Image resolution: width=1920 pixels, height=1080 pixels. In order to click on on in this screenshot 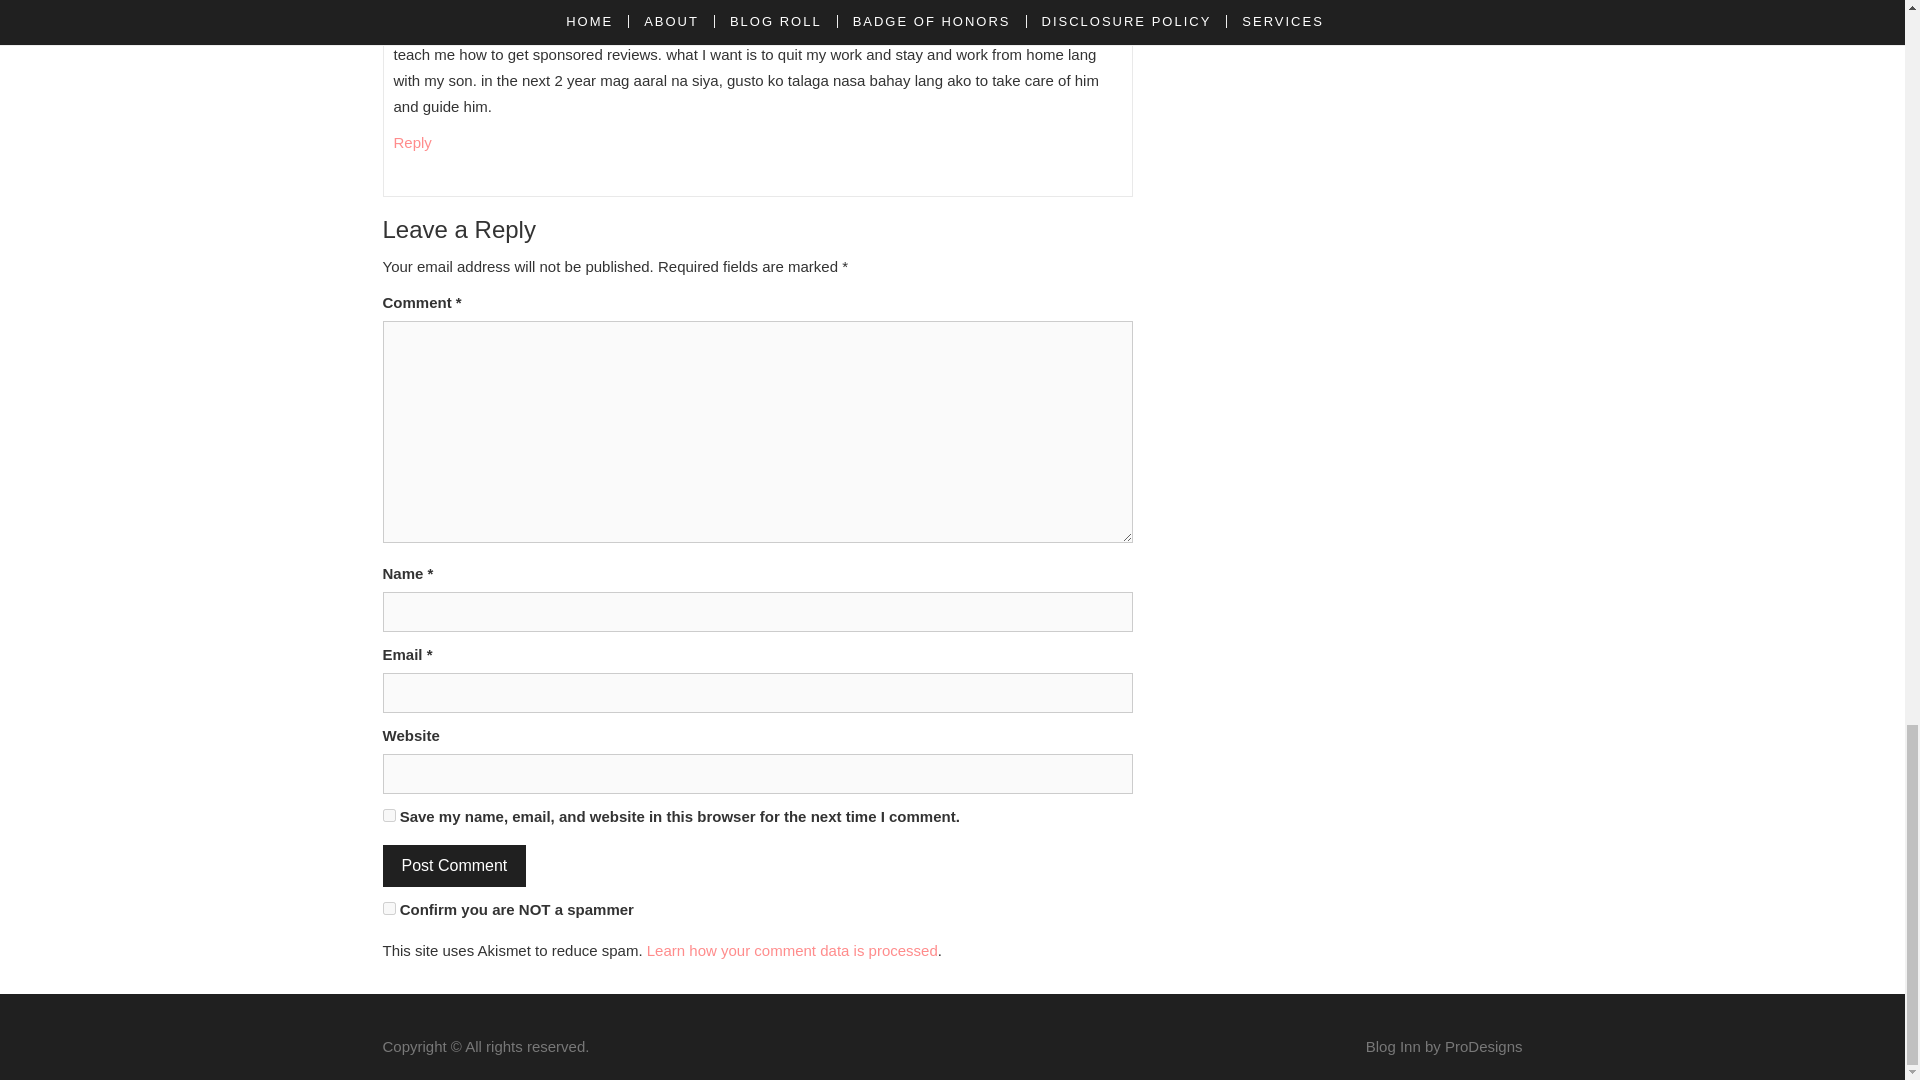, I will do `click(388, 908)`.